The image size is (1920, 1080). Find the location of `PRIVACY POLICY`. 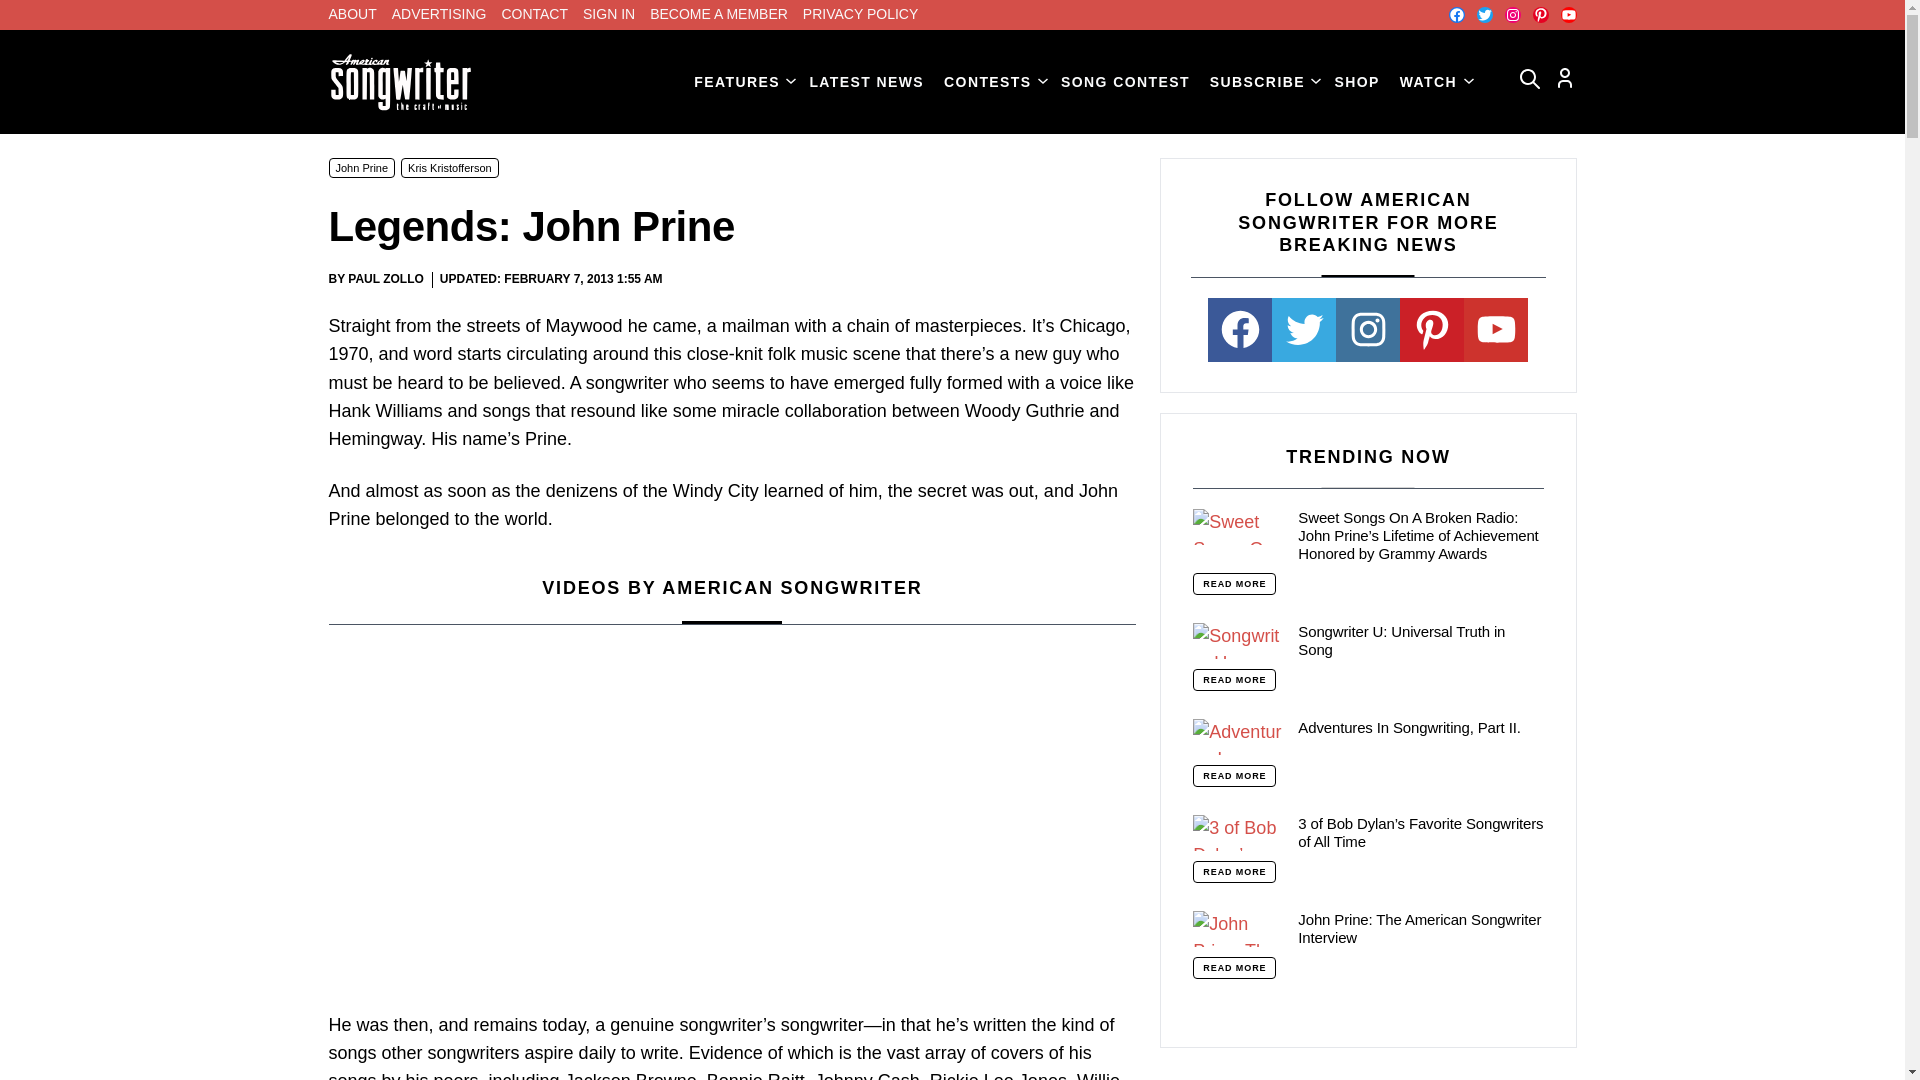

PRIVACY POLICY is located at coordinates (860, 14).